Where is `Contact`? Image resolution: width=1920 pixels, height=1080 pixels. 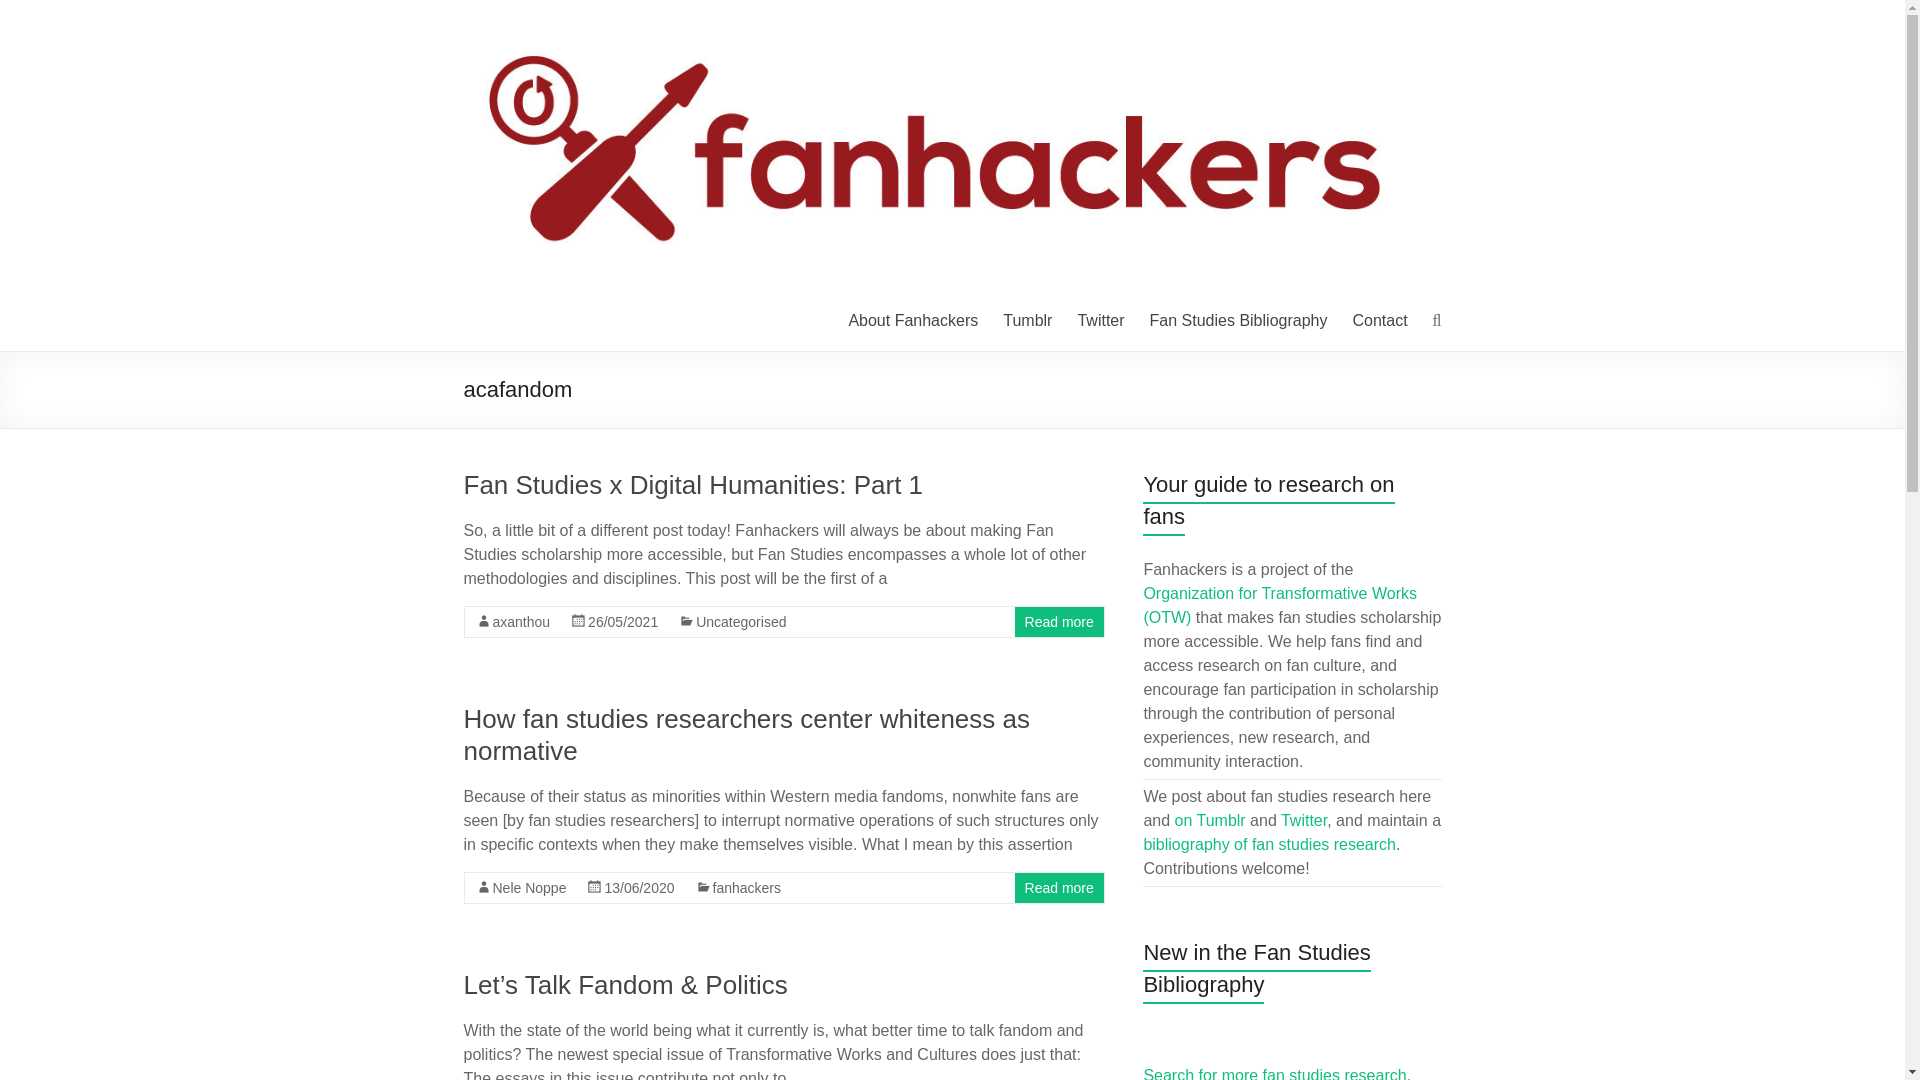
Contact is located at coordinates (1379, 320).